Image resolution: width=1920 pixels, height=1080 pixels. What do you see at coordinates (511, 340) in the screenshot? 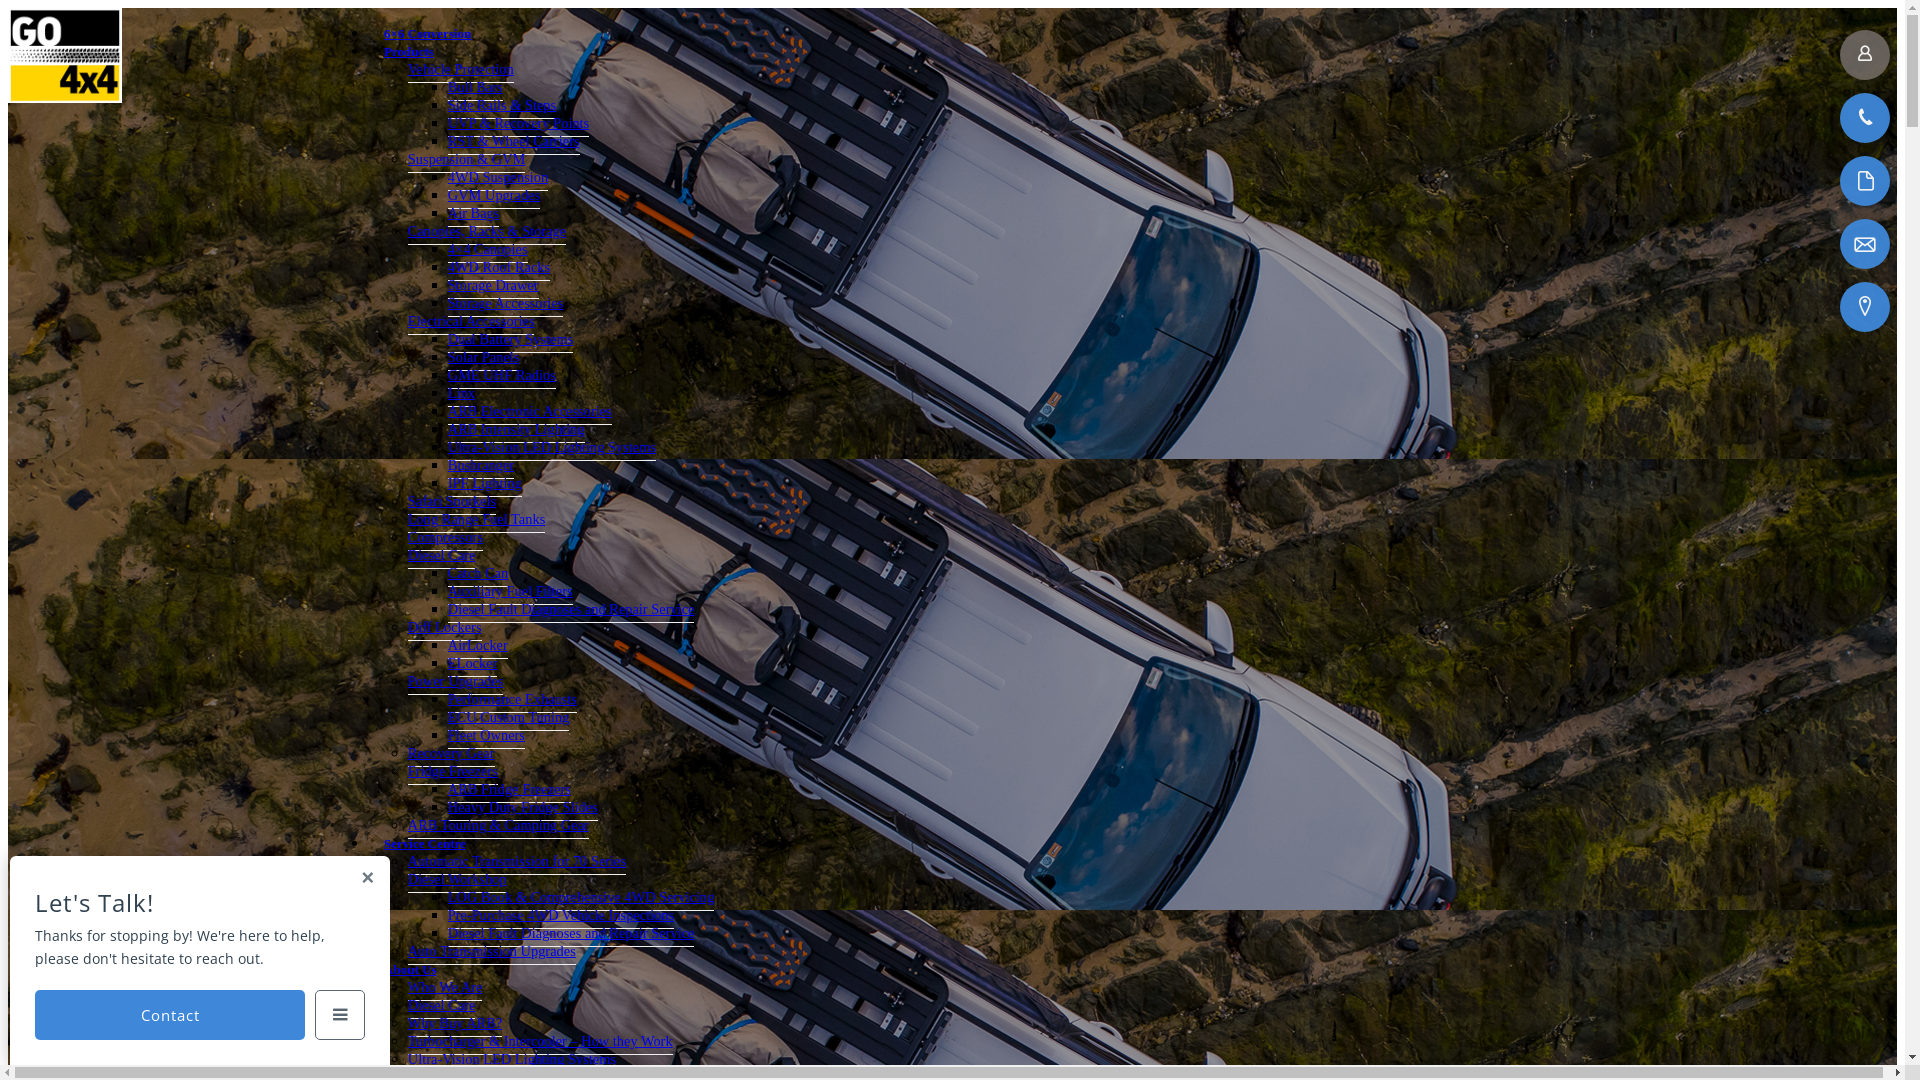
I see `Dual Battery Systems` at bounding box center [511, 340].